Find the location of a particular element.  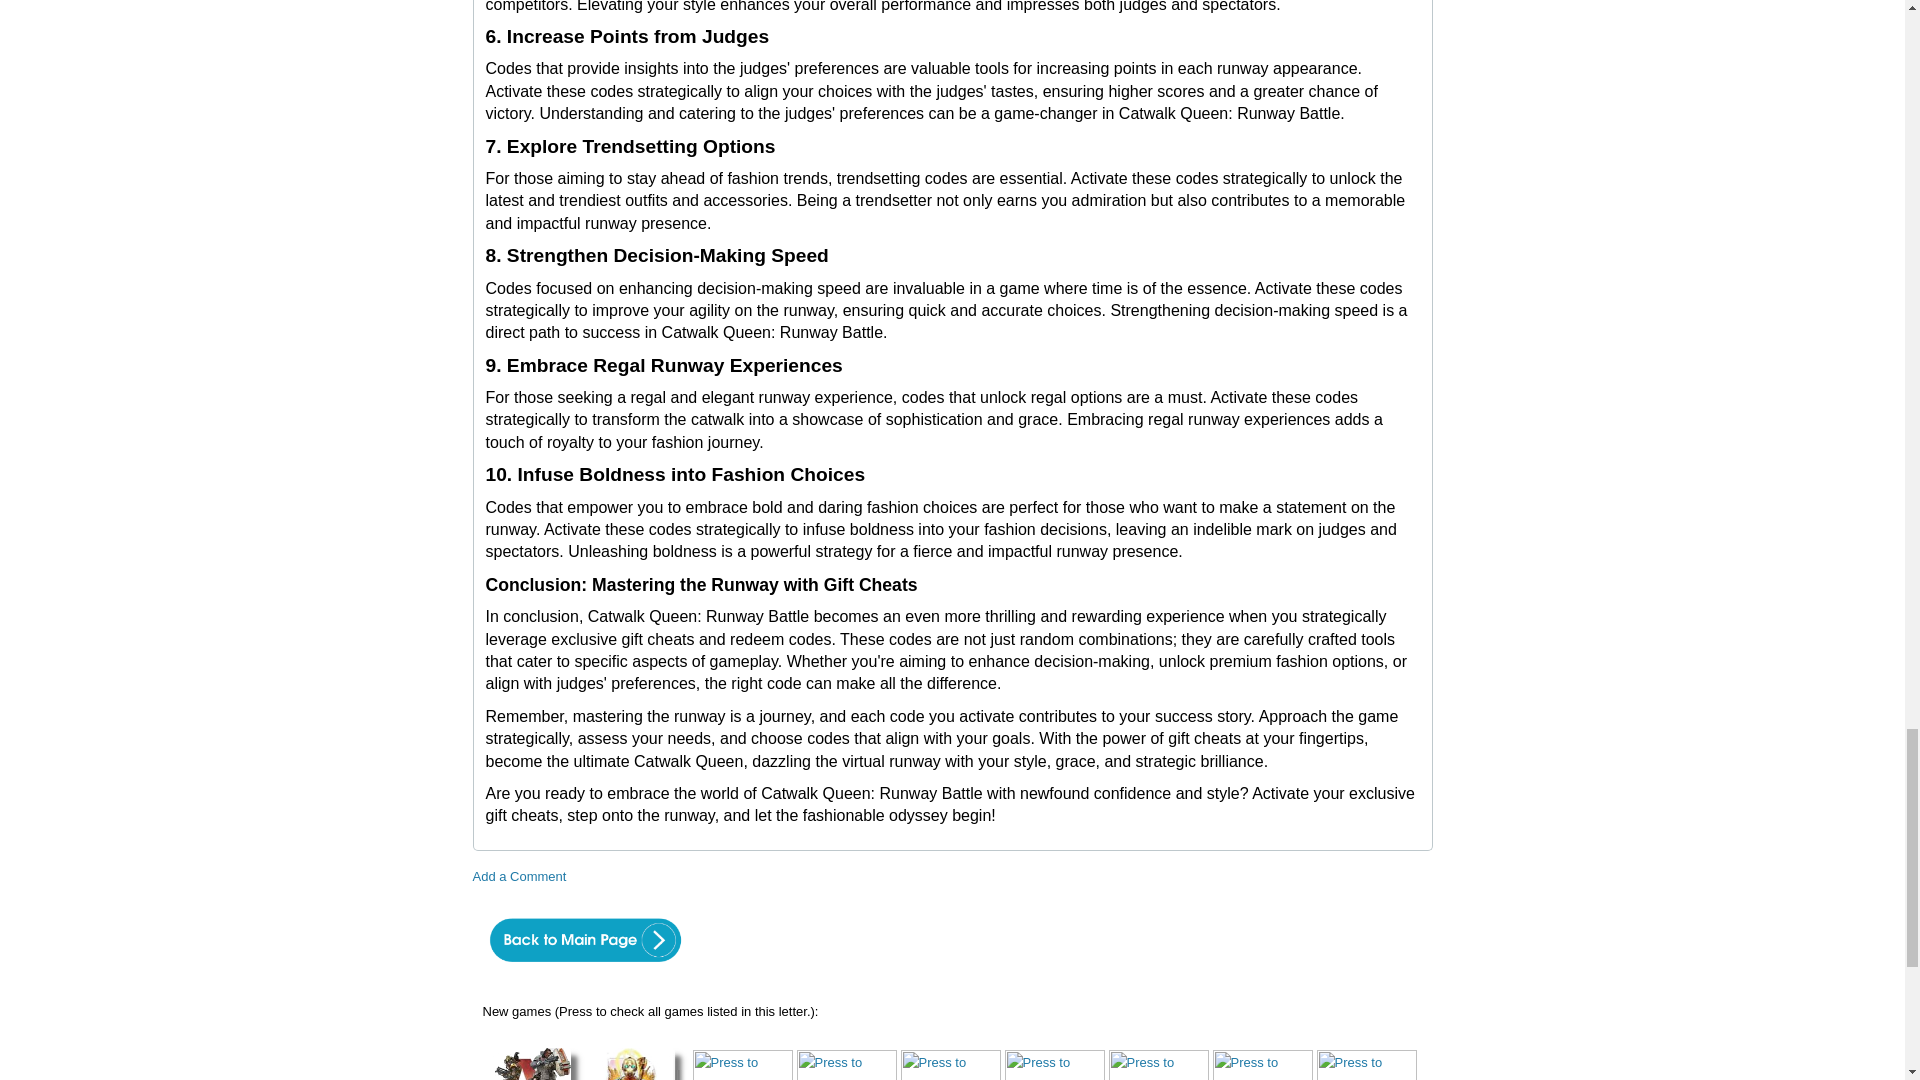

Press to check all games listed in this letter. is located at coordinates (846, 1064).